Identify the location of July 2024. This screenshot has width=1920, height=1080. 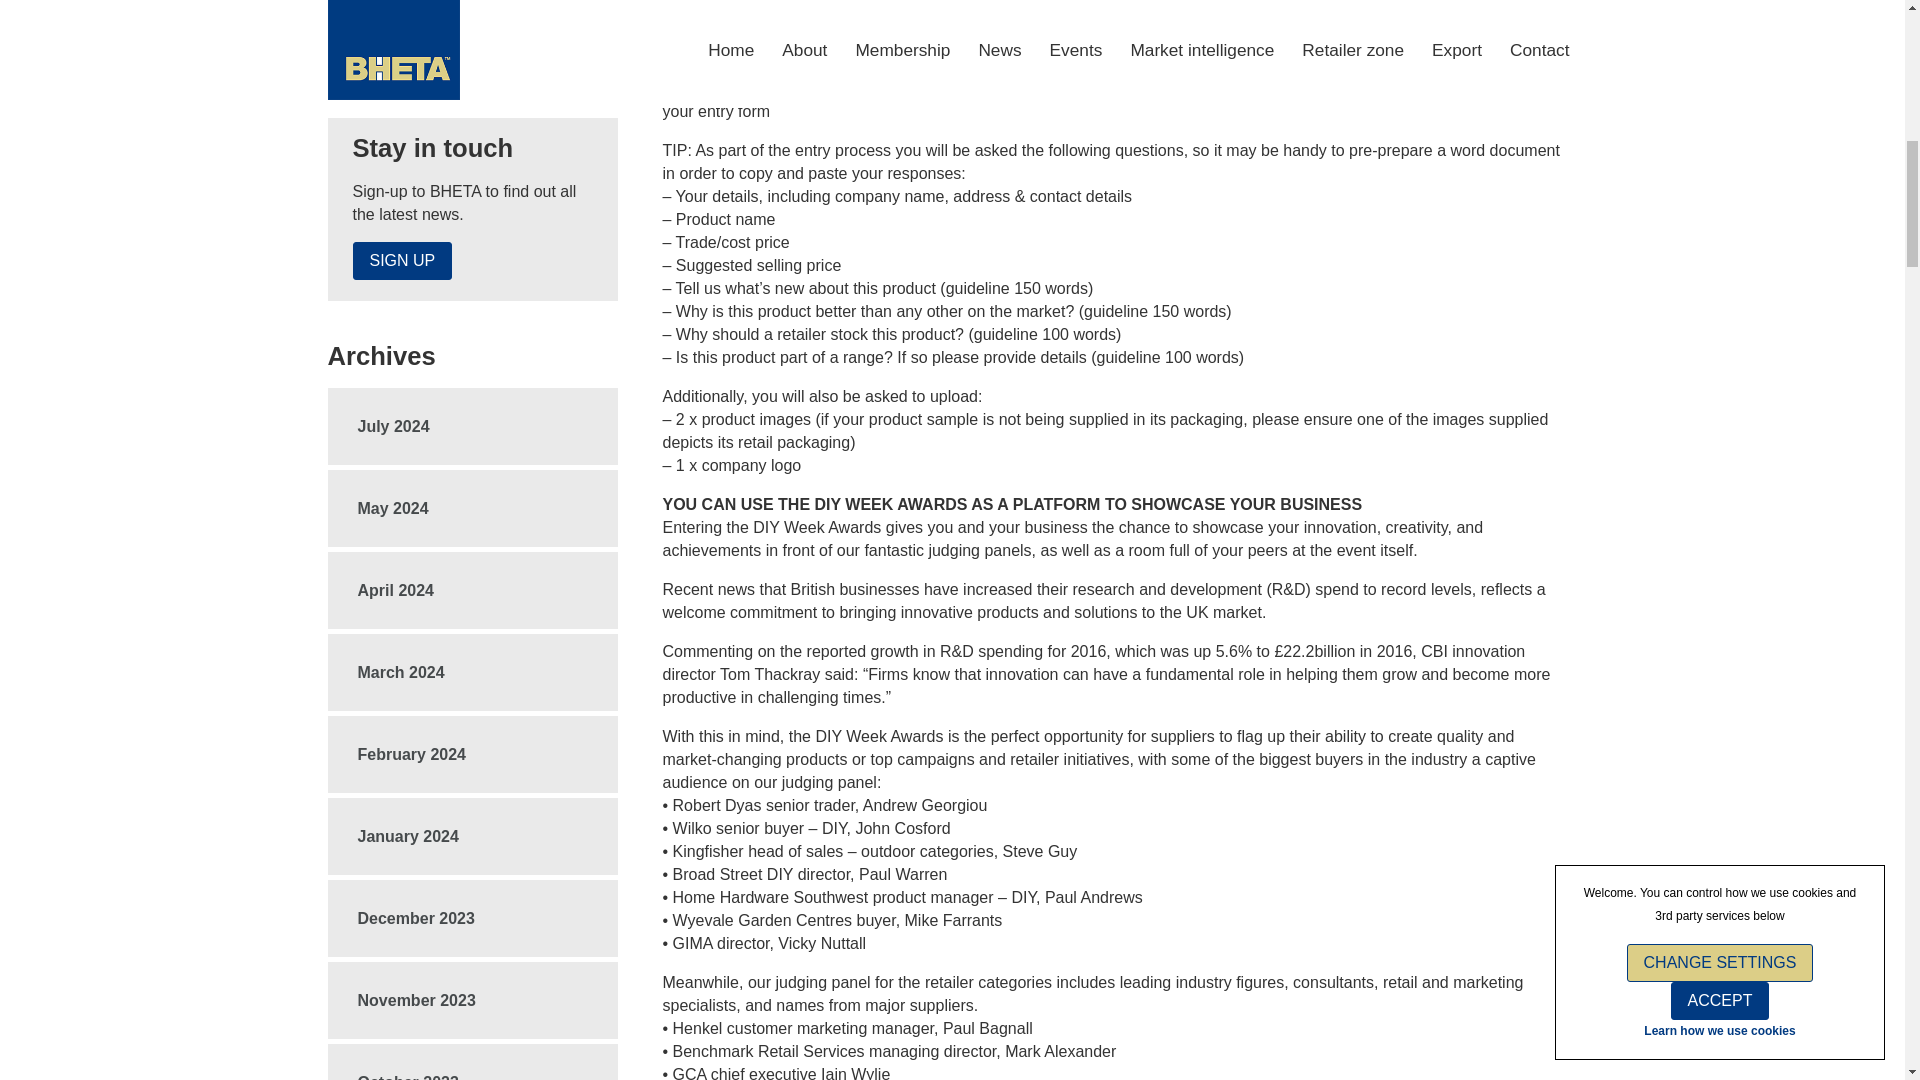
(473, 426).